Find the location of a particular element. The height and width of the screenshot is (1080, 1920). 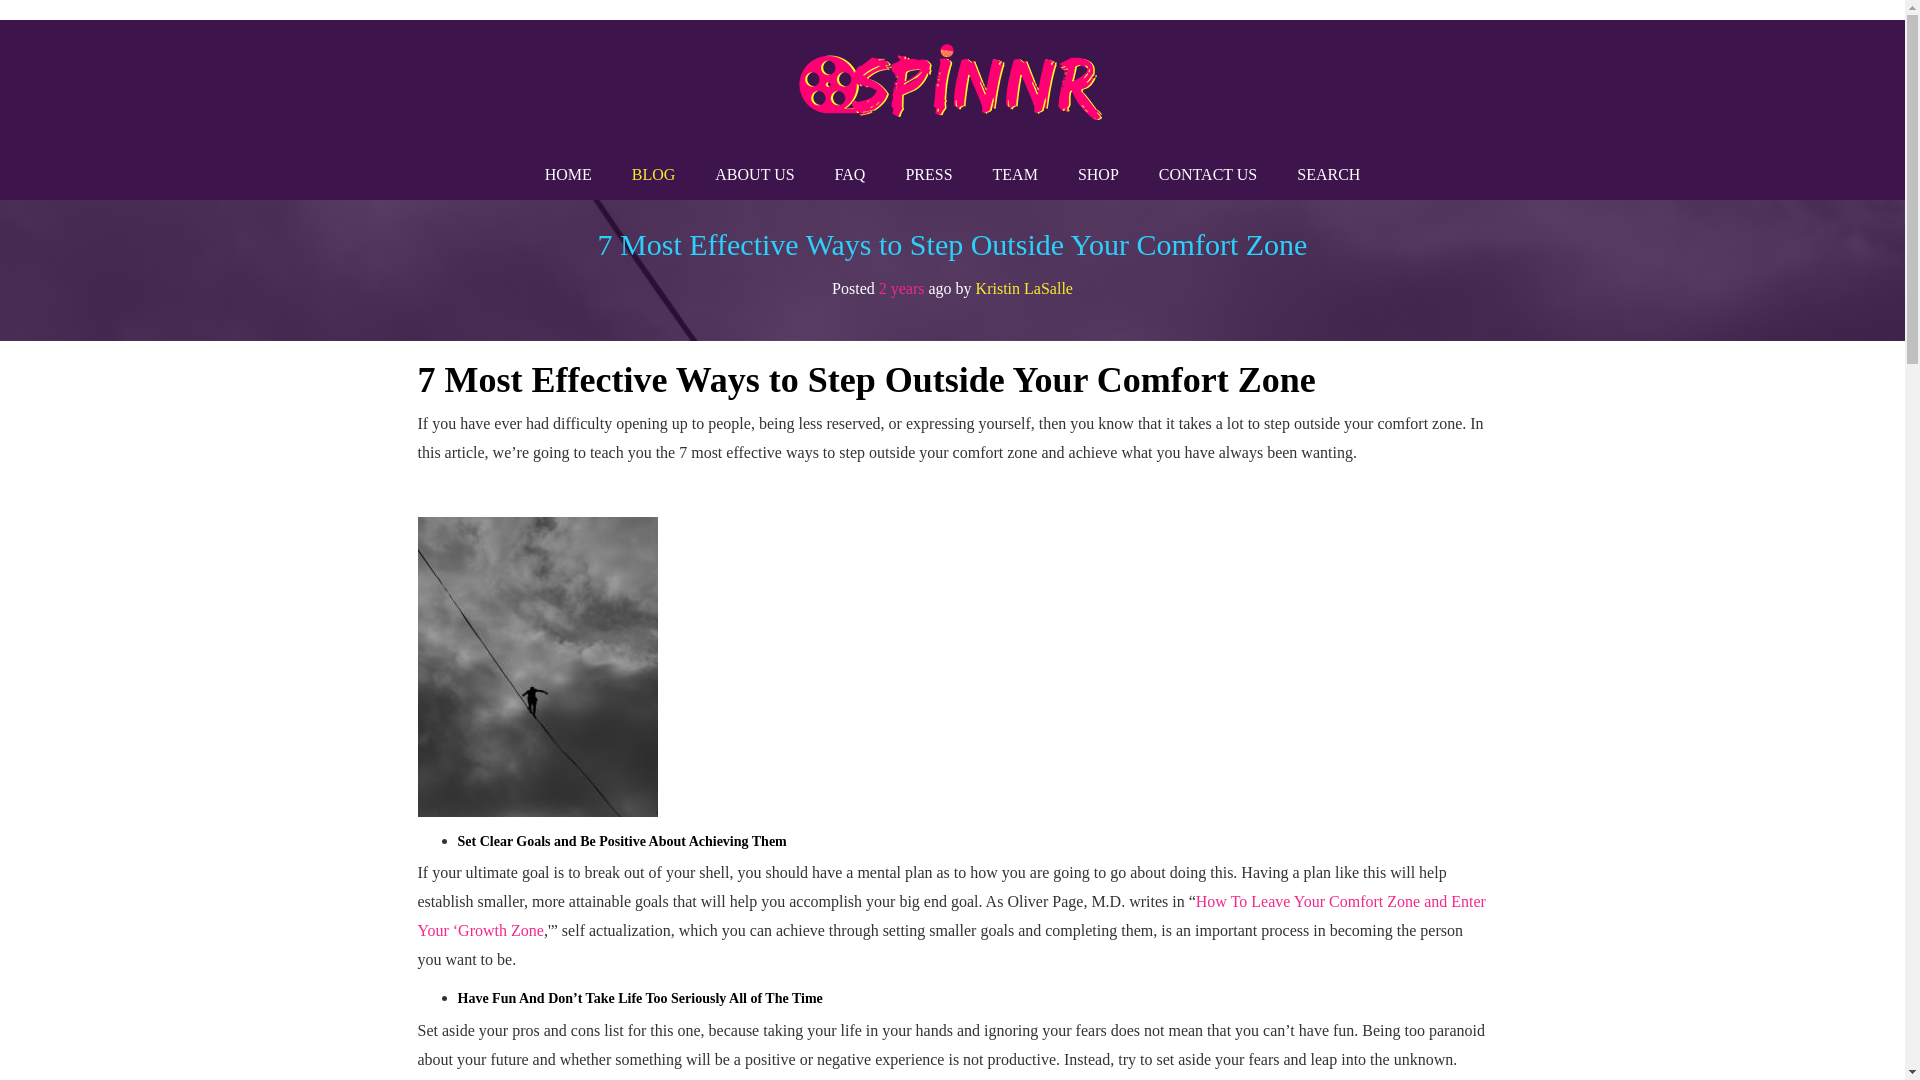

FAQ is located at coordinates (850, 174).